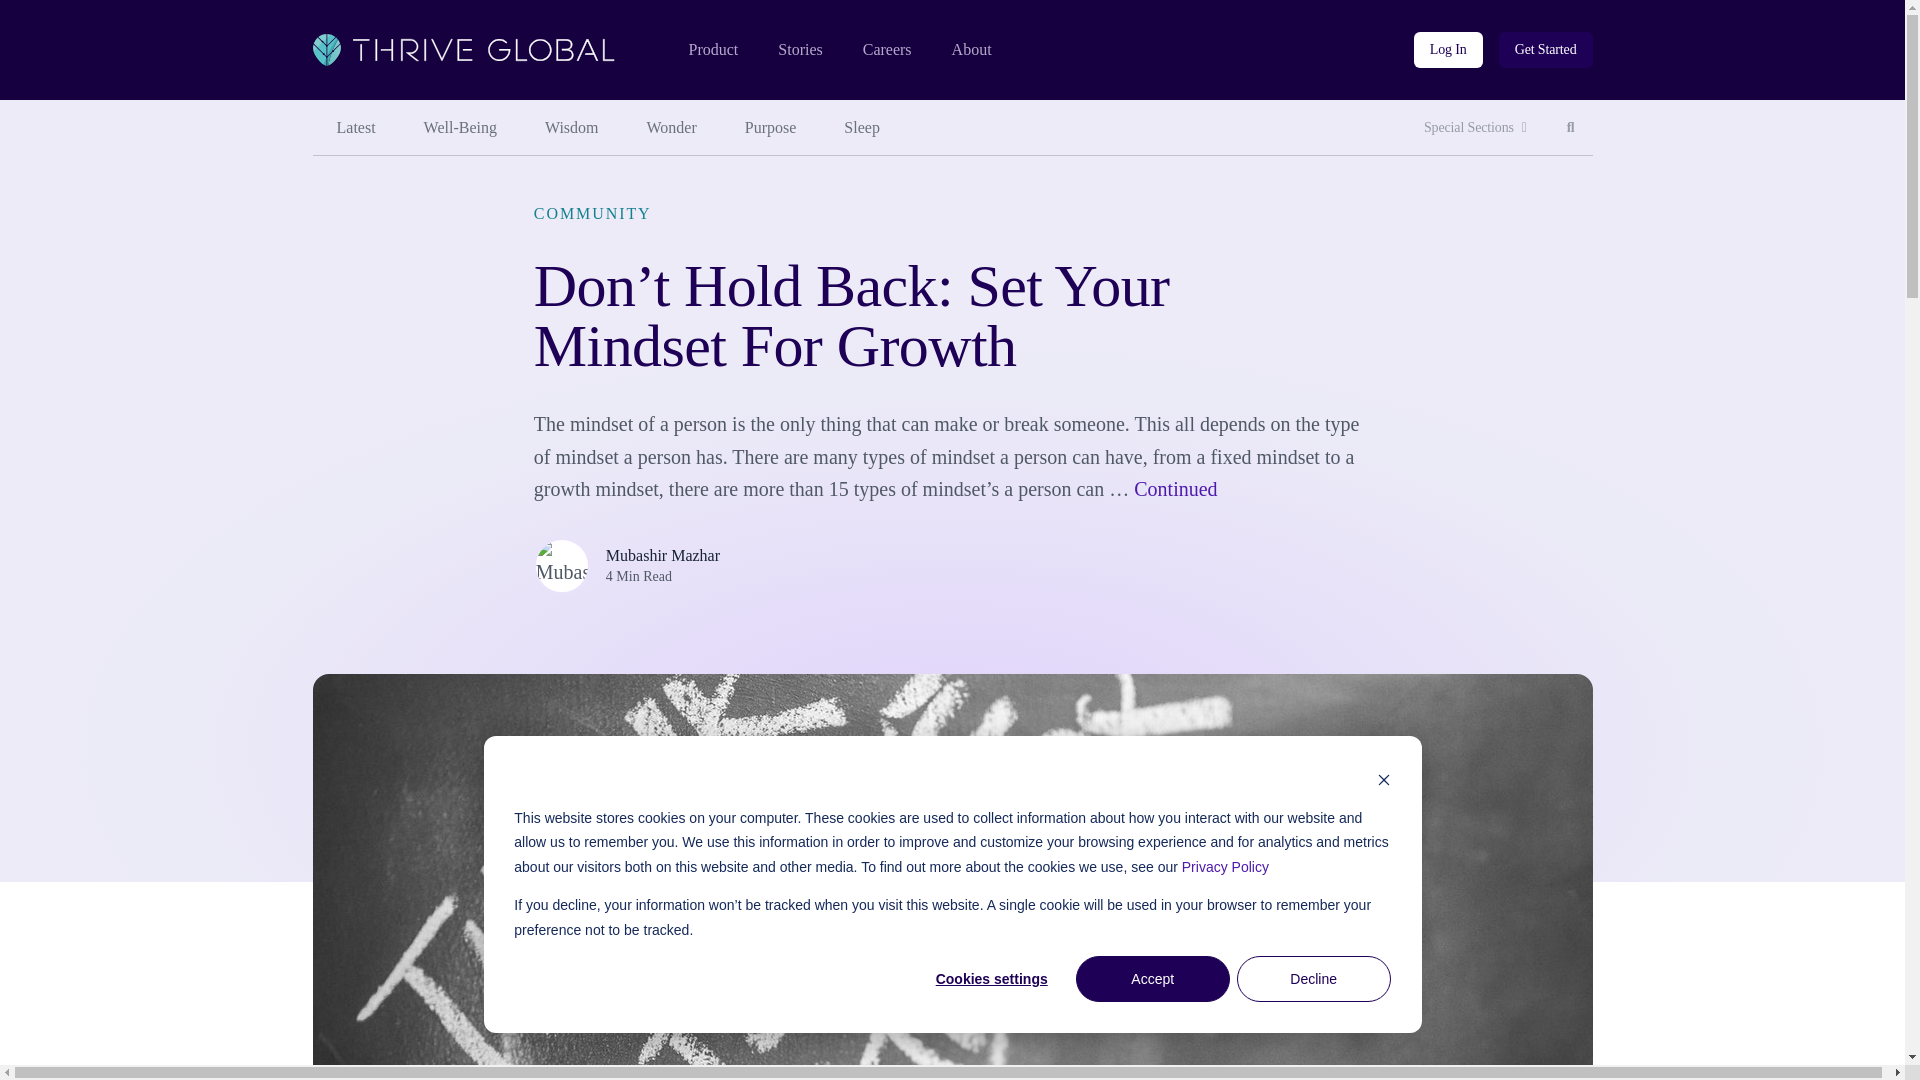 This screenshot has width=1920, height=1080. I want to click on Careers, so click(771, 128).